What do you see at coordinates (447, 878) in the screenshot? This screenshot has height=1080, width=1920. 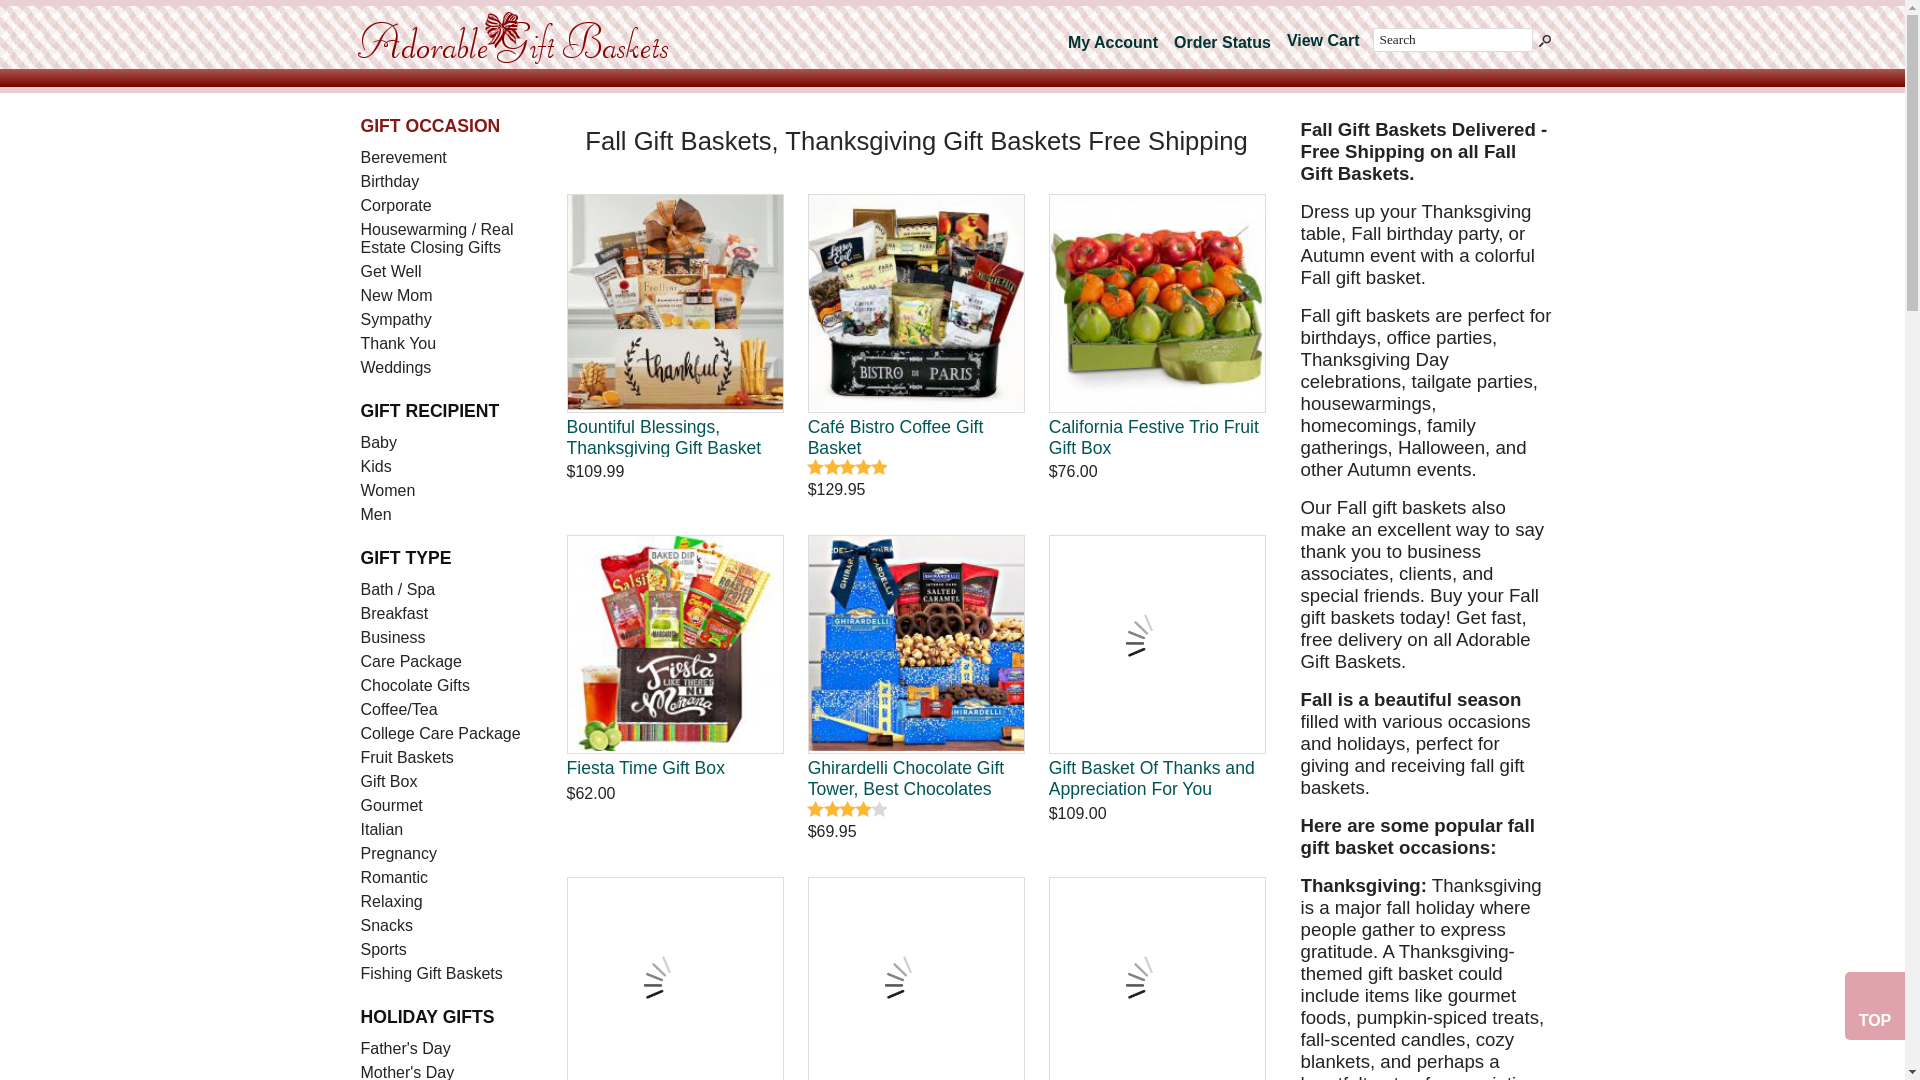 I see `Romantic` at bounding box center [447, 878].